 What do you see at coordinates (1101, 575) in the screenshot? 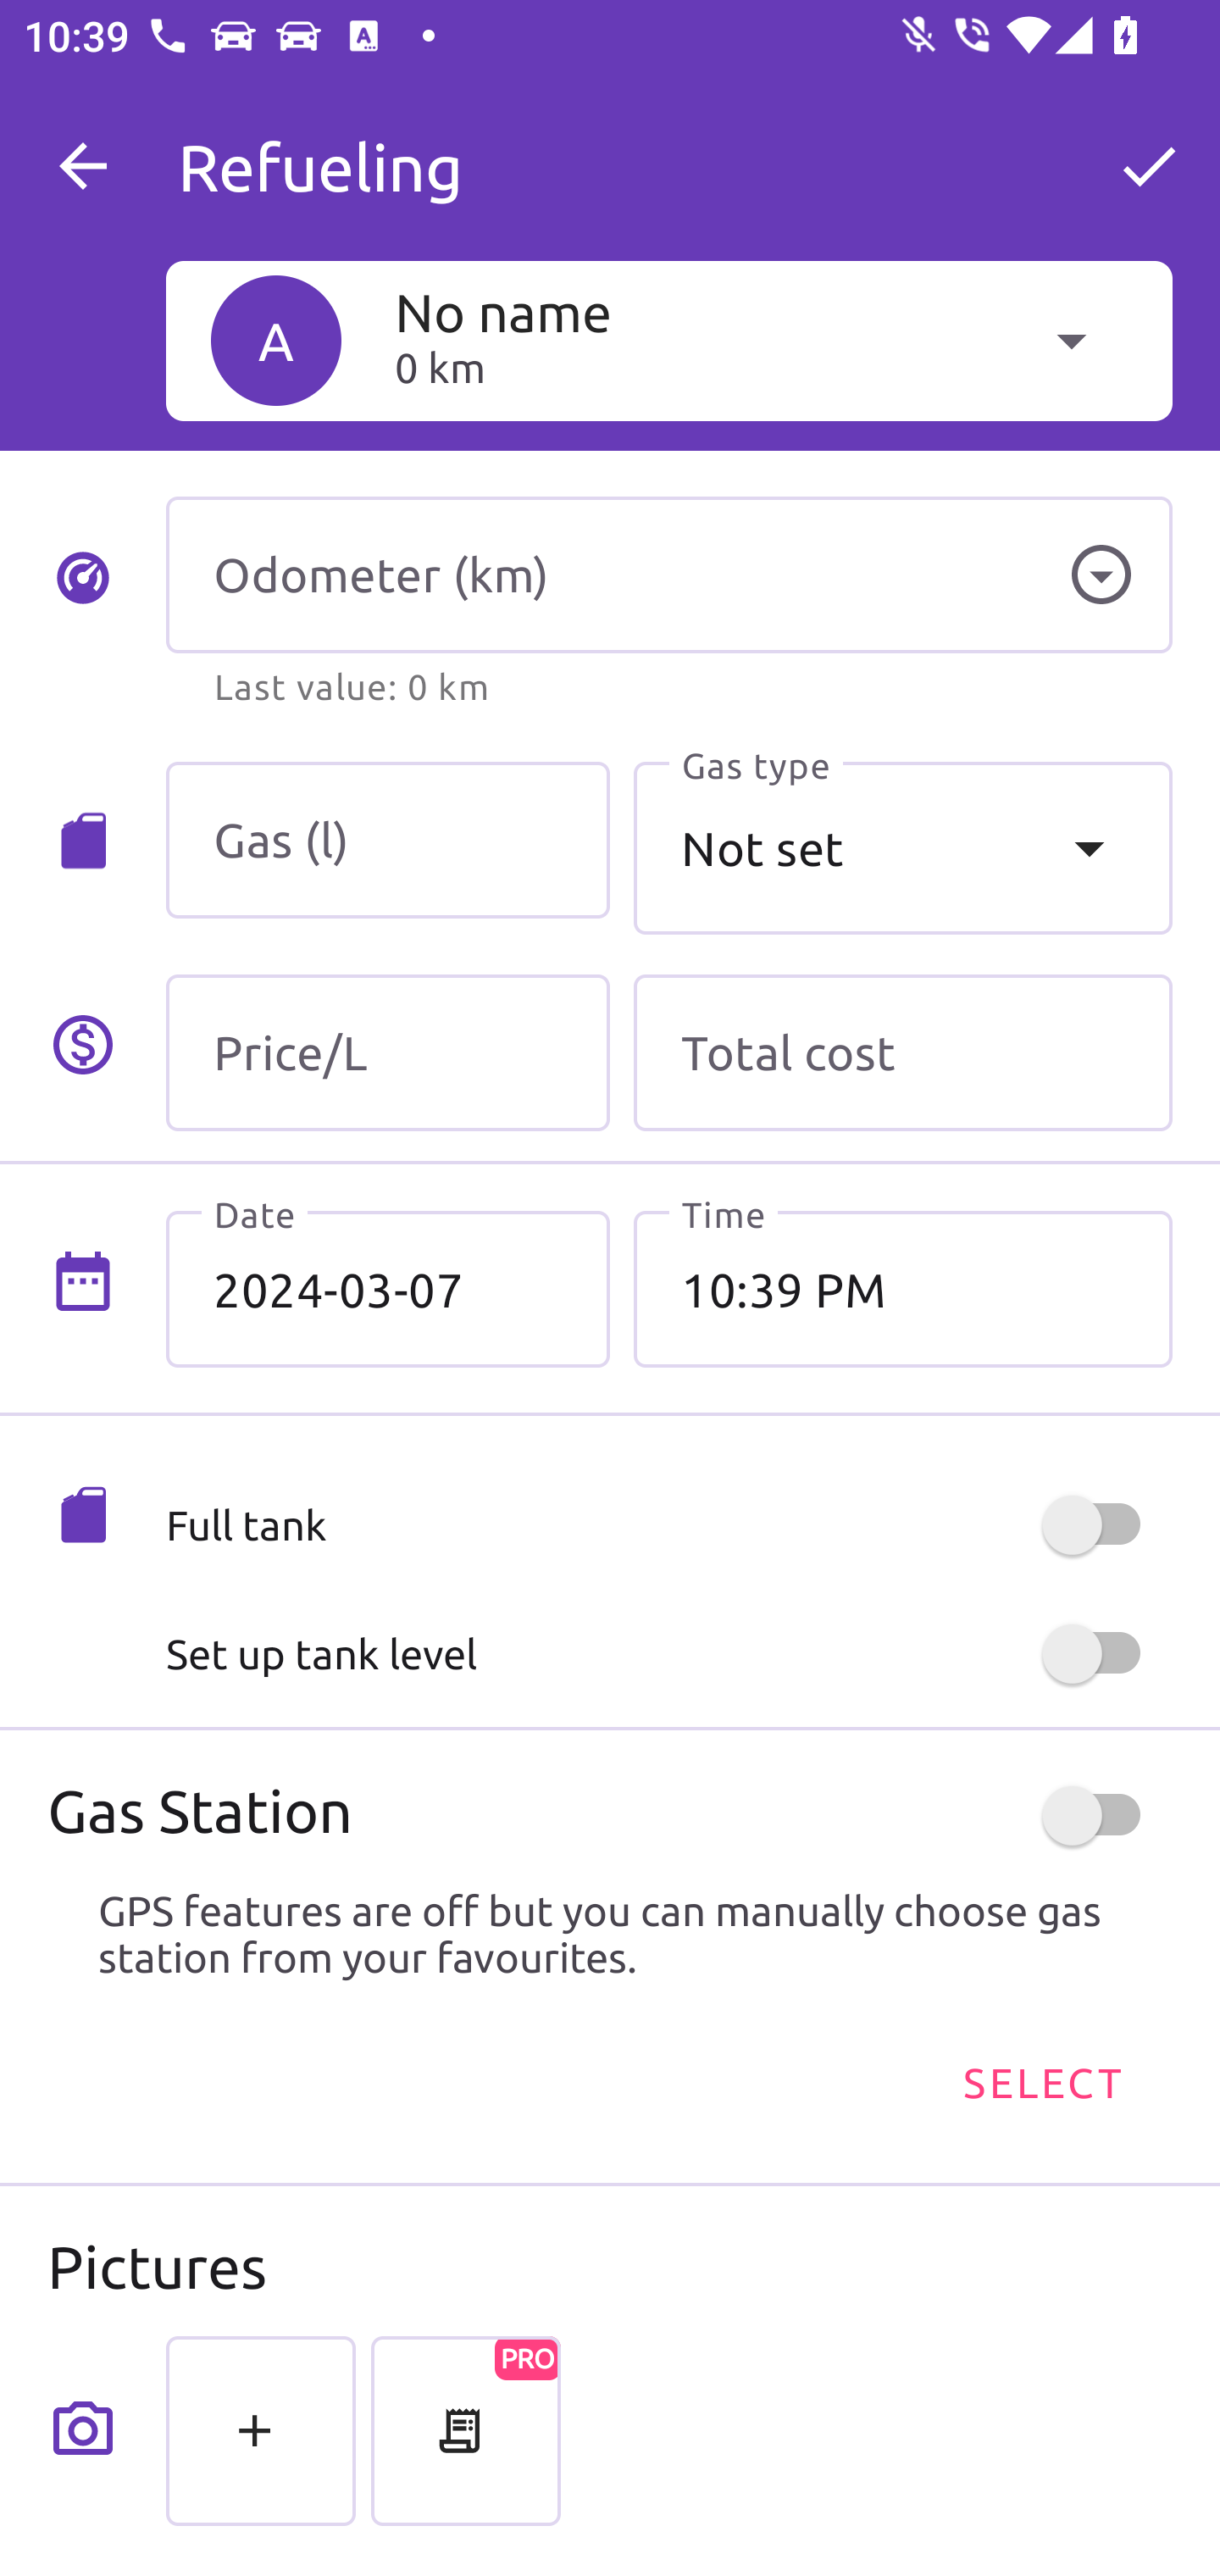
I see `Odometer` at bounding box center [1101, 575].